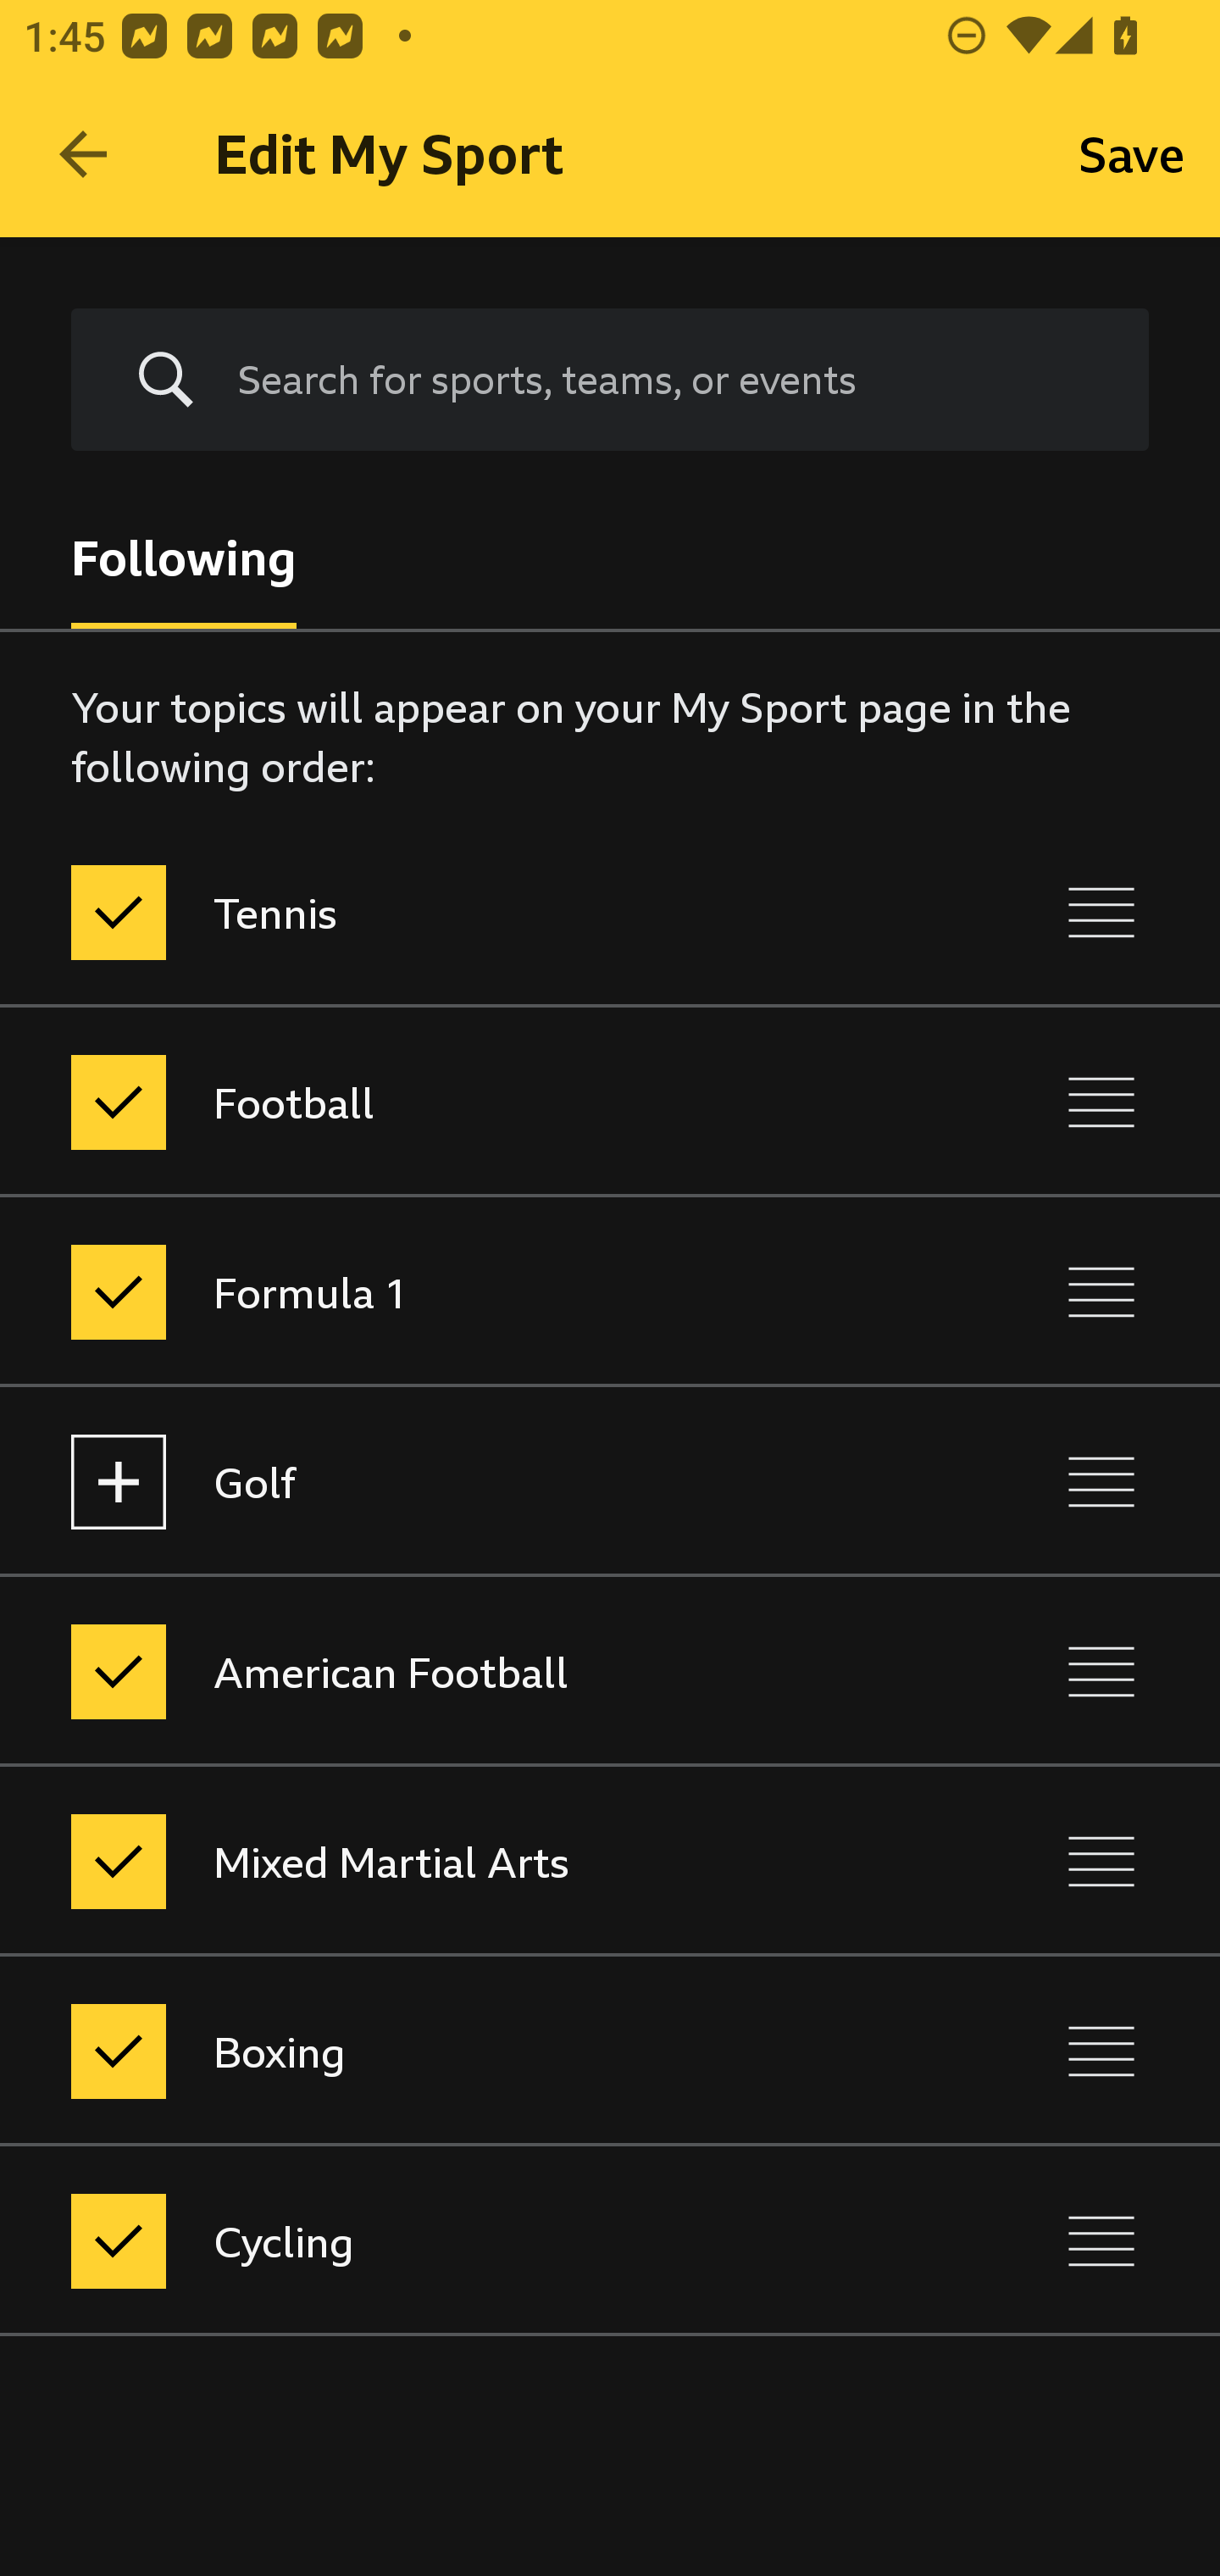 The width and height of the screenshot is (1220, 2576). I want to click on Reorder Tennis, so click(1101, 912).